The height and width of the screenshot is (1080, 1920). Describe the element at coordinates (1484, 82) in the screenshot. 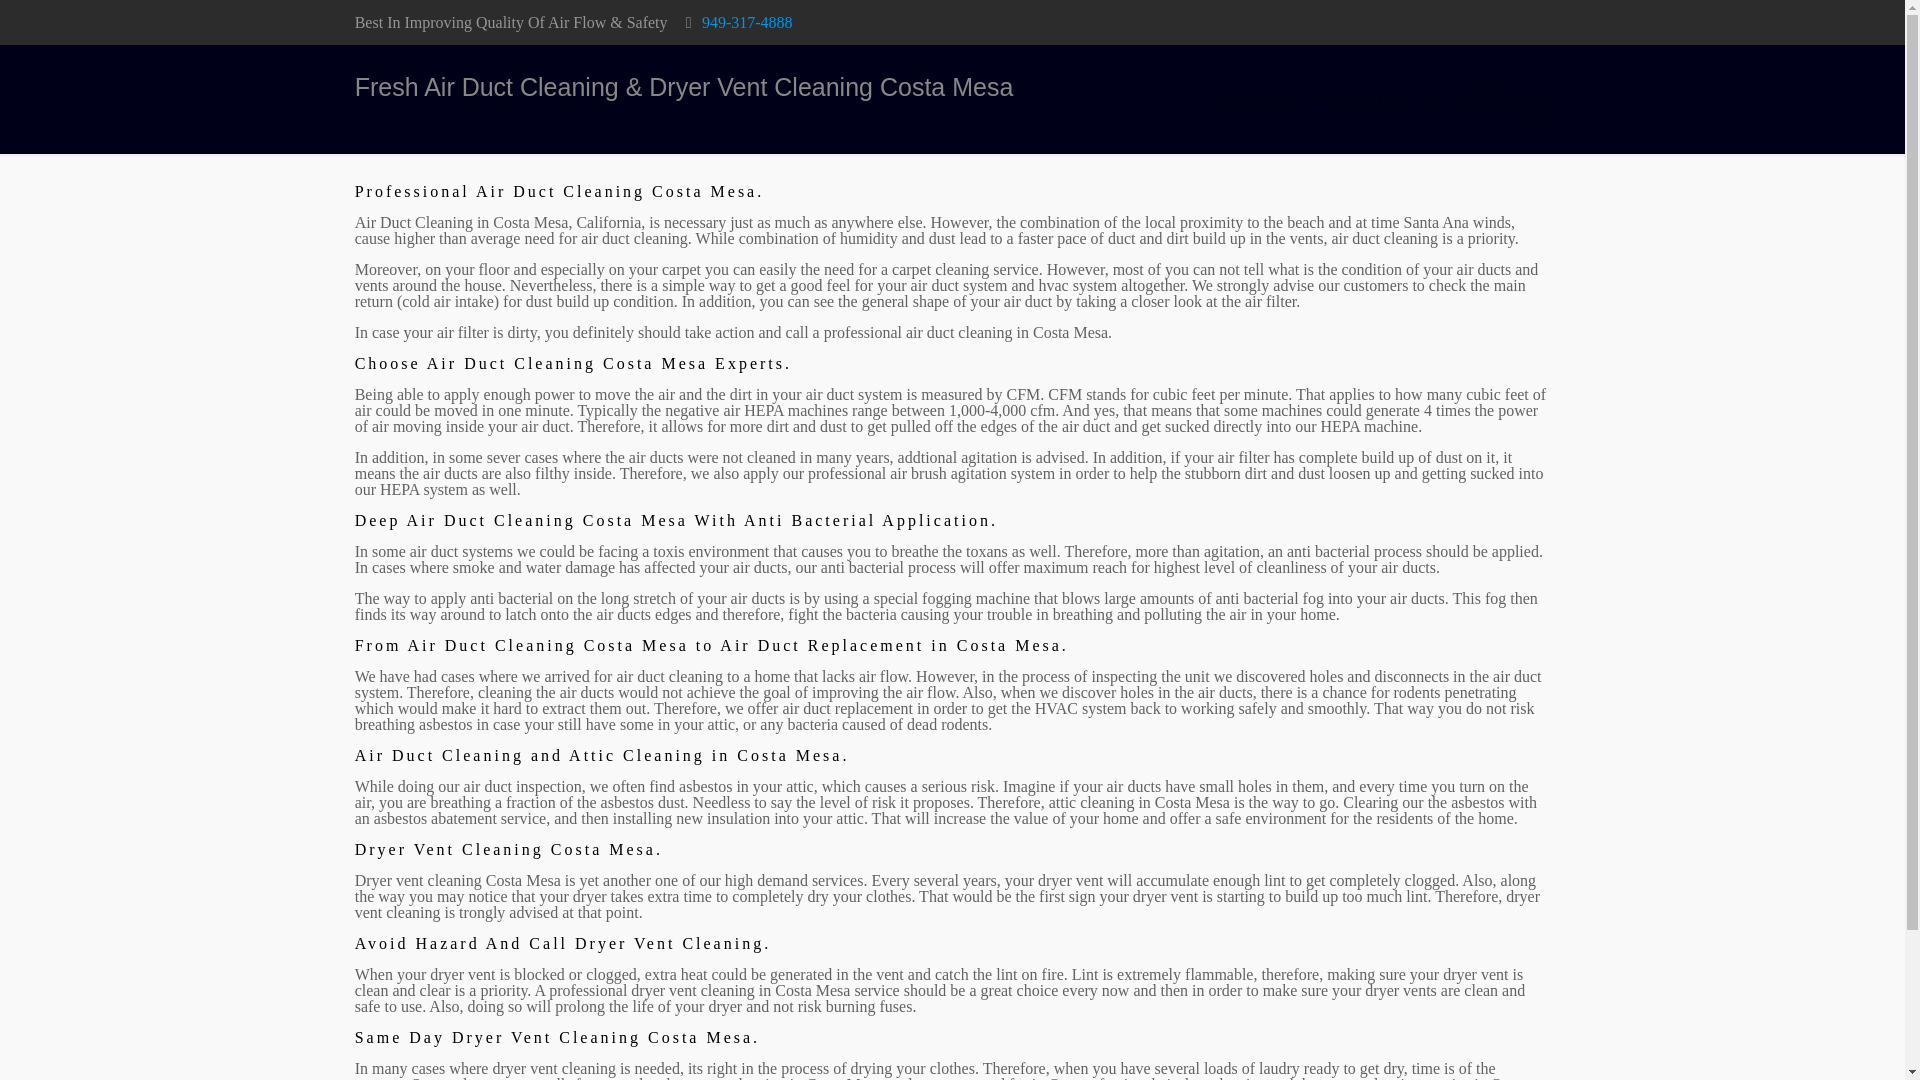

I see `Home` at that location.